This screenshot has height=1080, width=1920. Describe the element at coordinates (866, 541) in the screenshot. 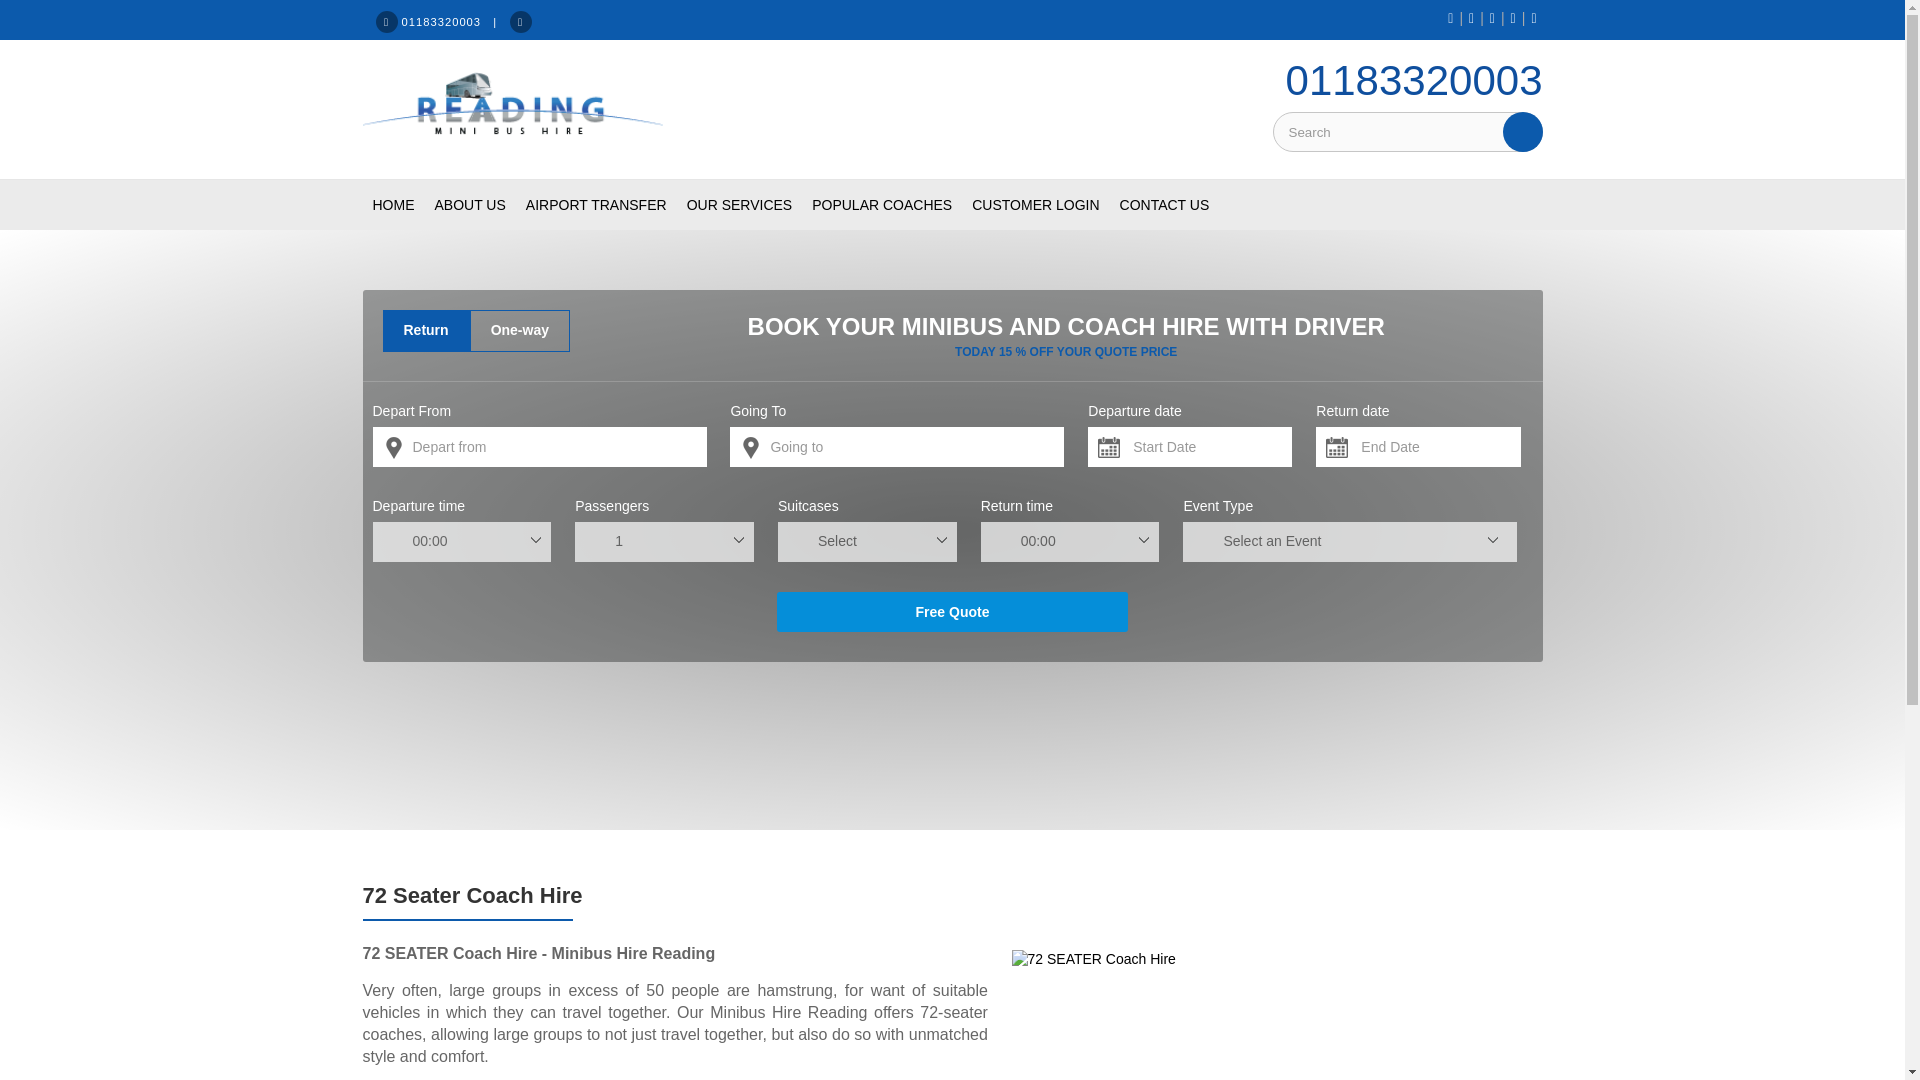

I see `Type` at that location.